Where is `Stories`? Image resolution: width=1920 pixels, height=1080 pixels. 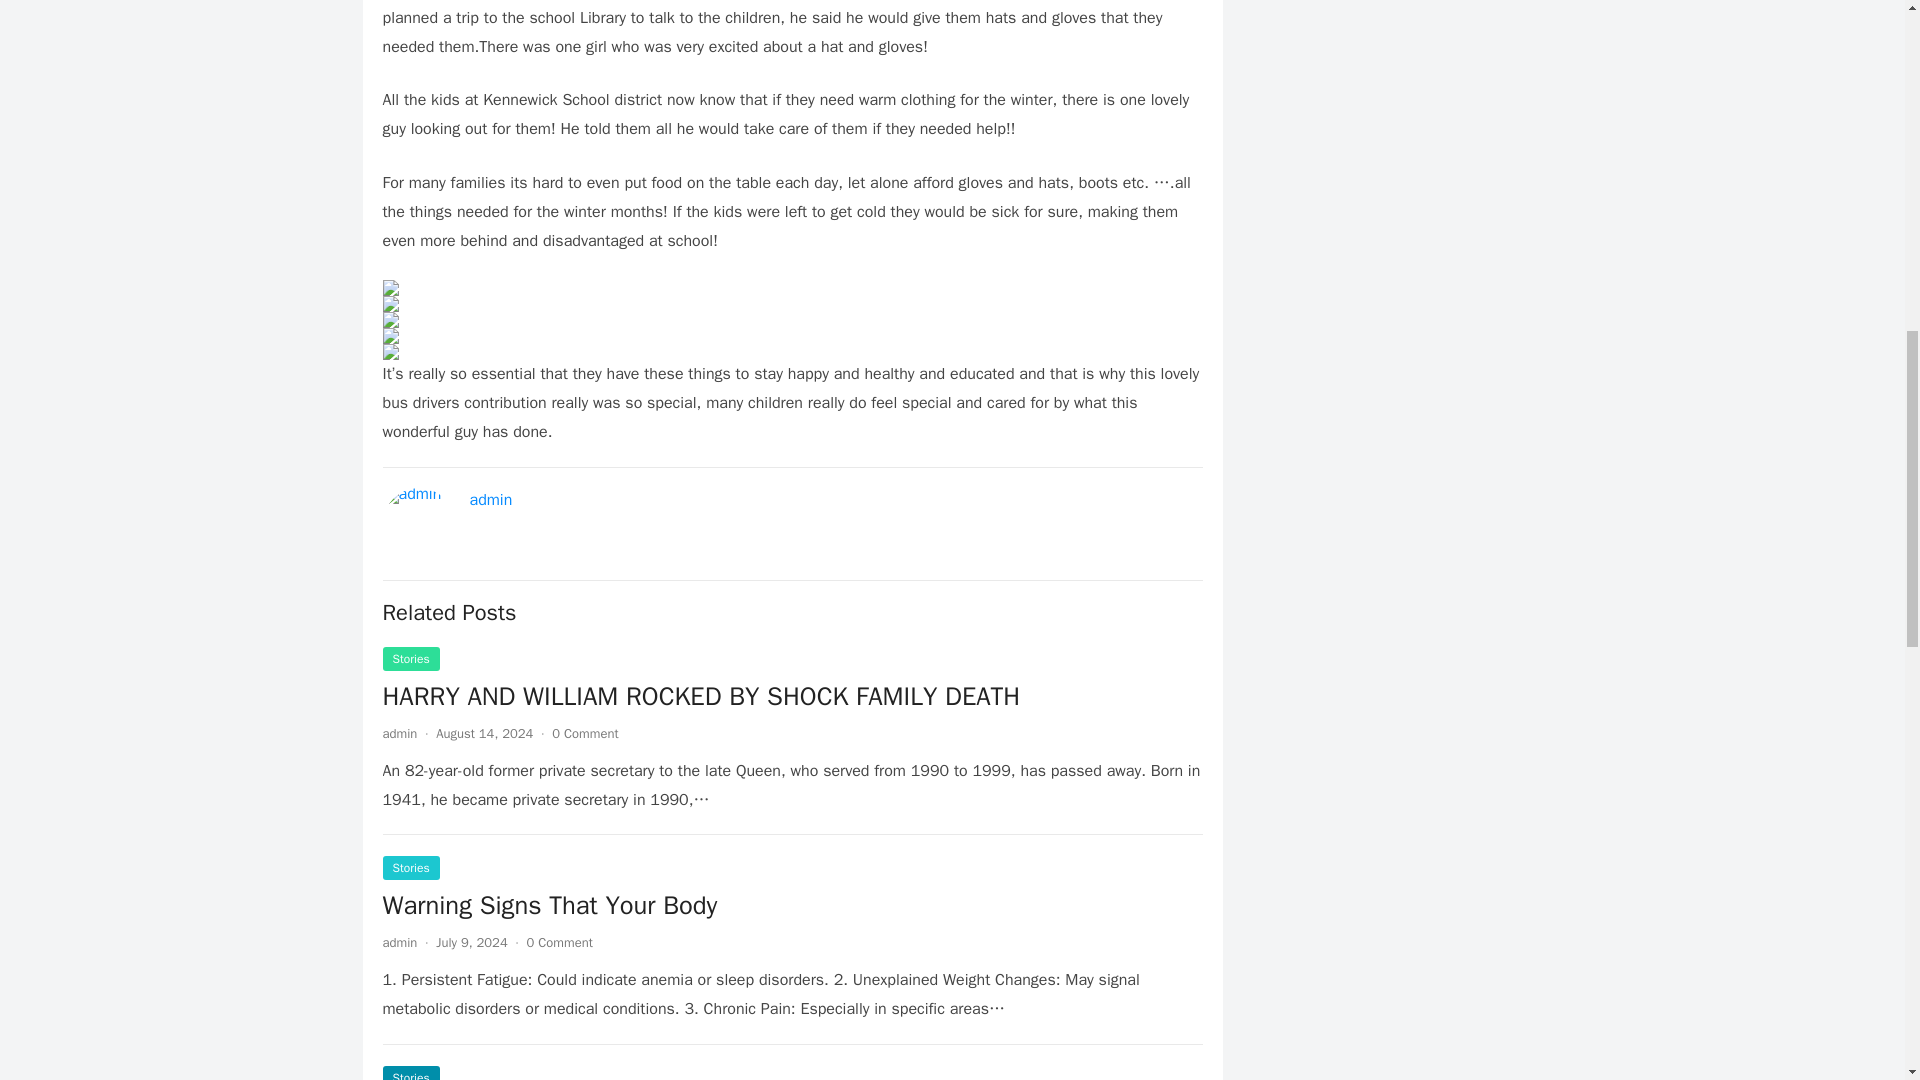 Stories is located at coordinates (410, 1072).